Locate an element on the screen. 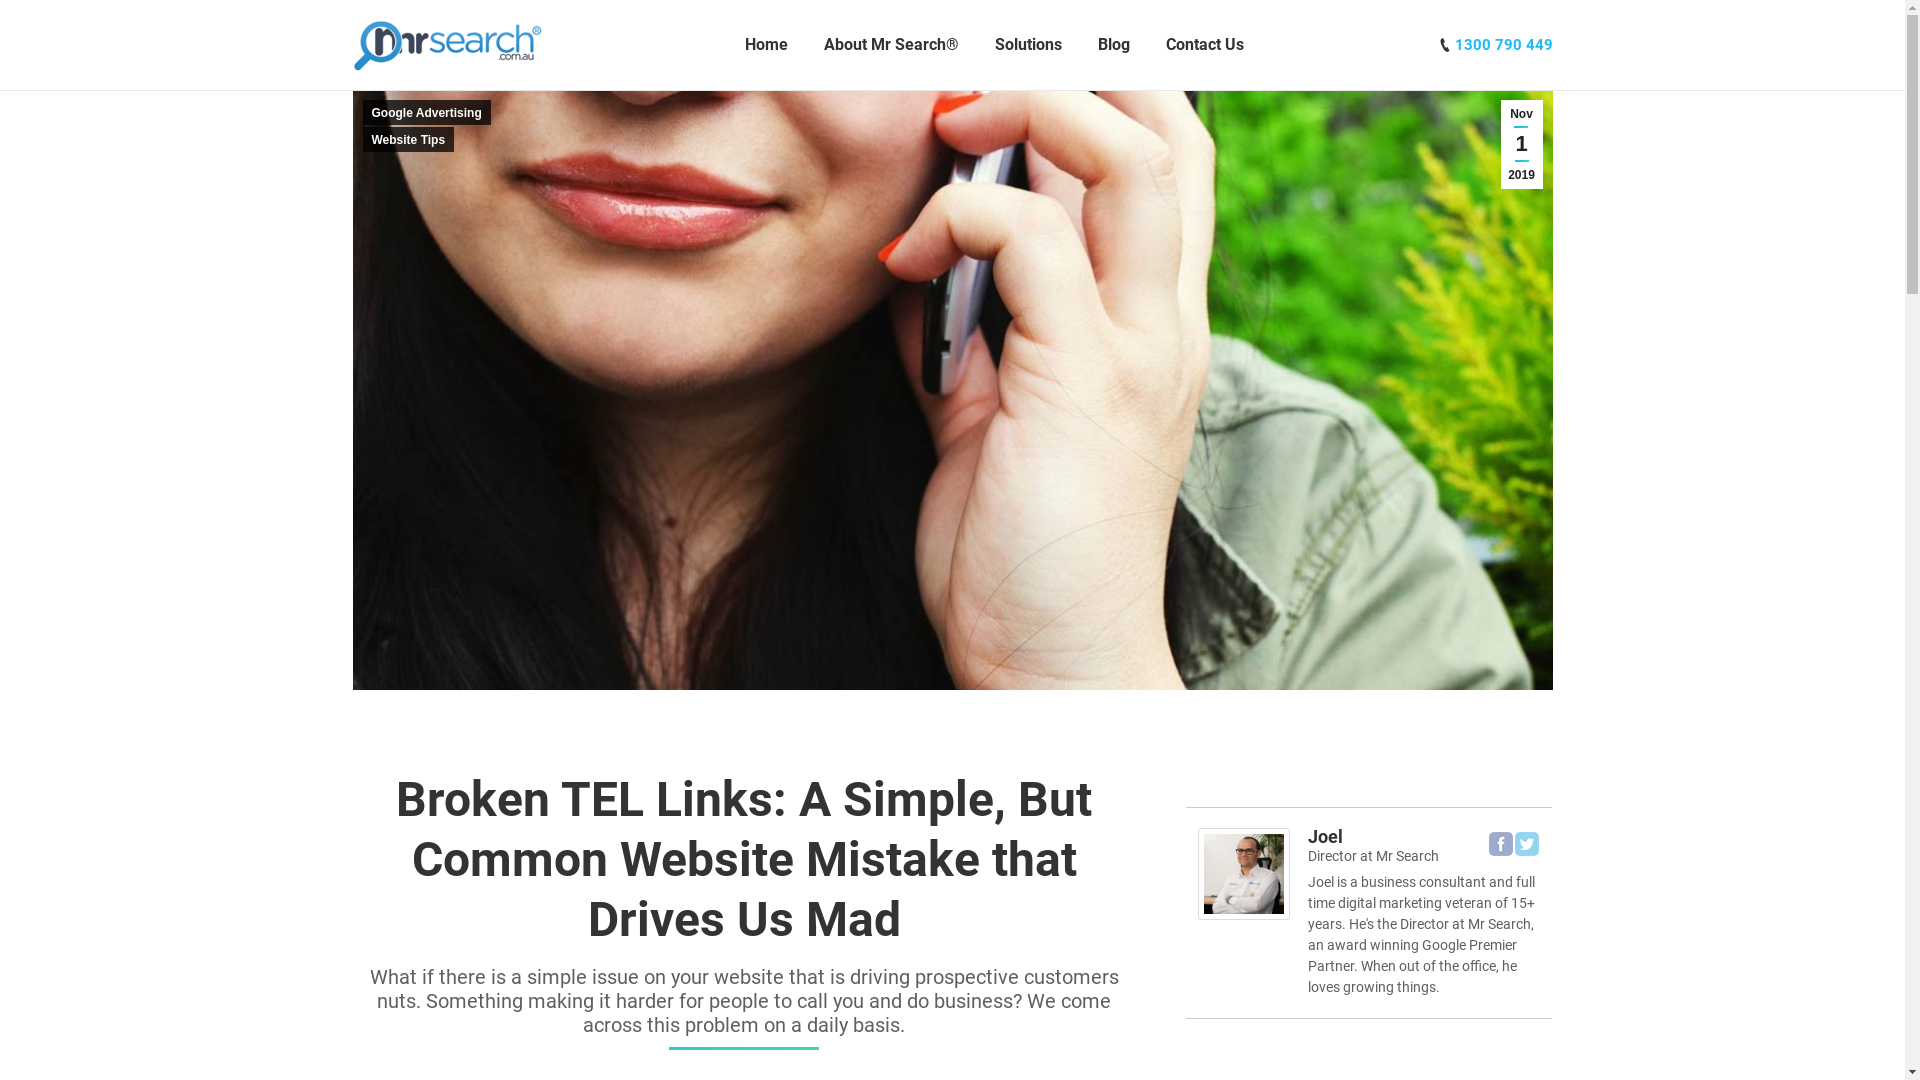 This screenshot has height=1080, width=1920. Nov
1
2019 is located at coordinates (1521, 144).